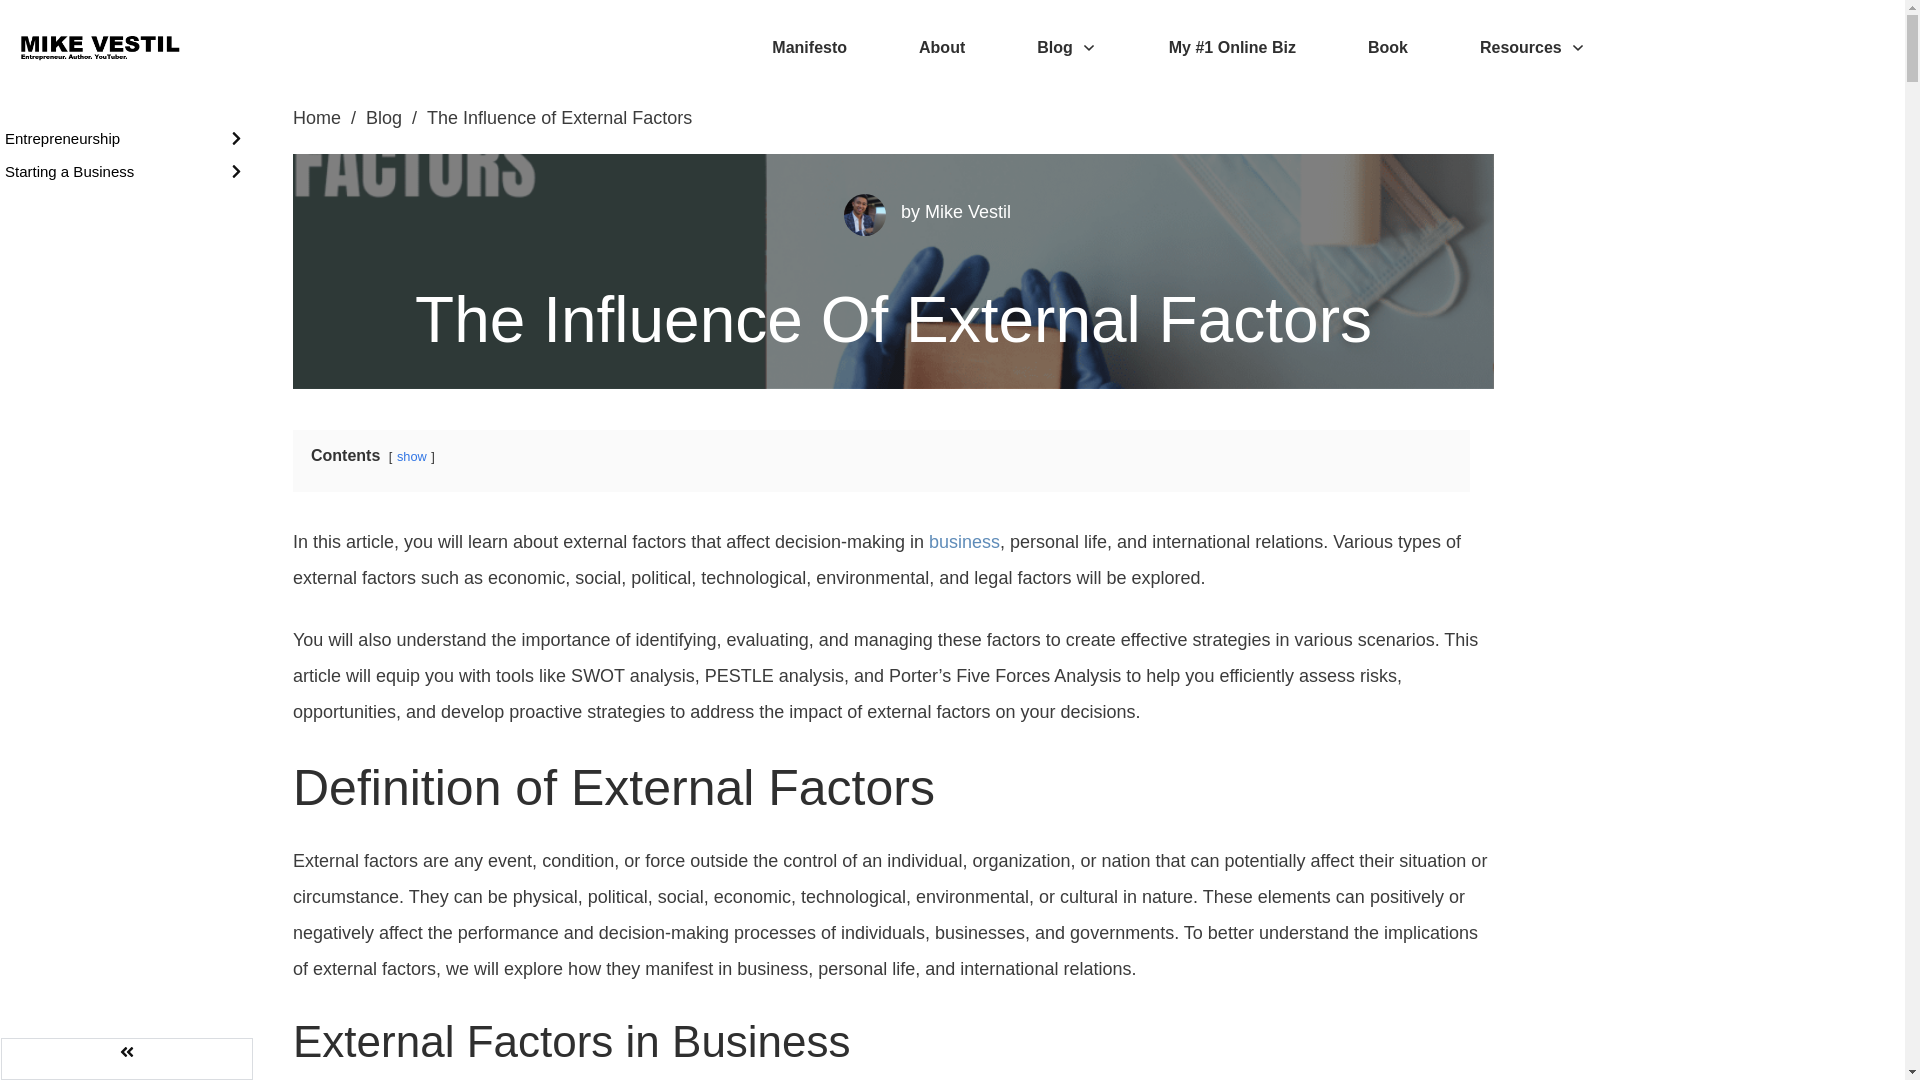 Image resolution: width=1920 pixels, height=1080 pixels. Describe the element at coordinates (808, 48) in the screenshot. I see `Manifesto` at that location.